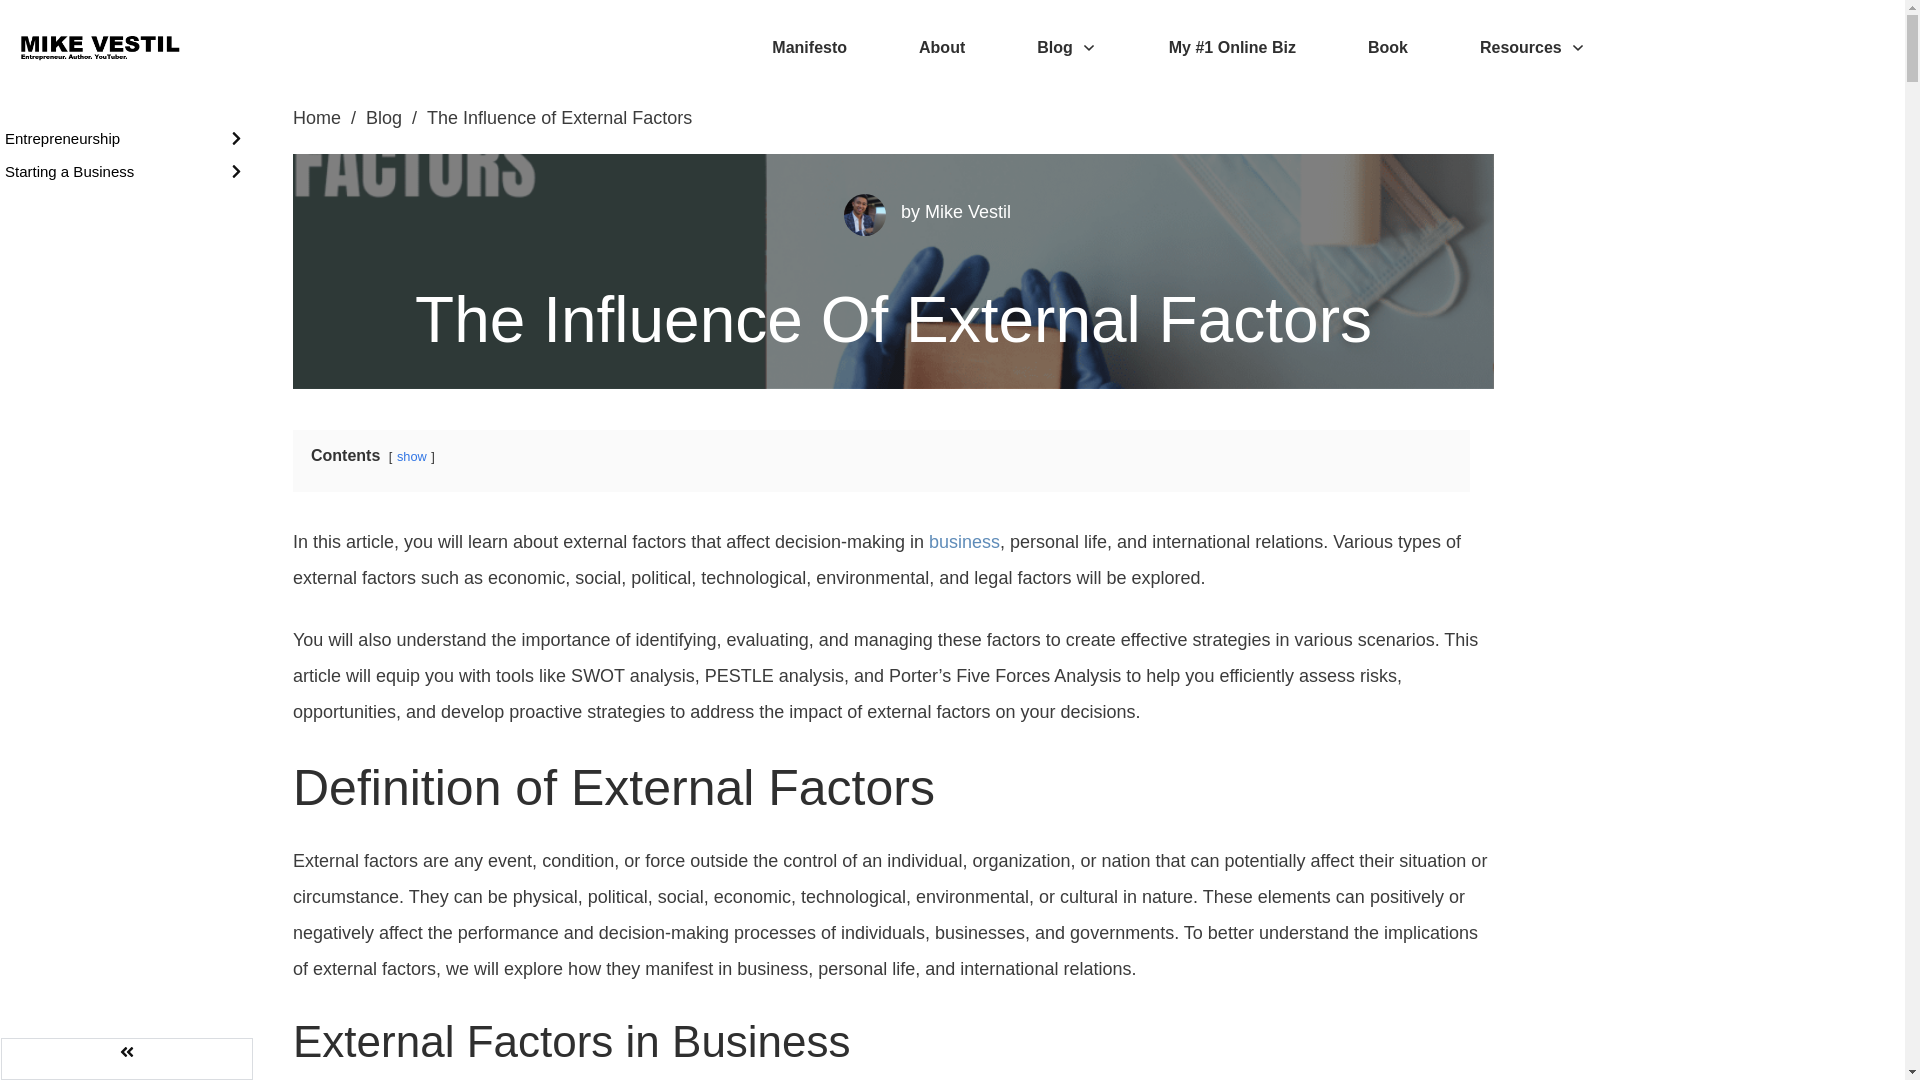 Image resolution: width=1920 pixels, height=1080 pixels. Describe the element at coordinates (808, 48) in the screenshot. I see `Manifesto` at that location.